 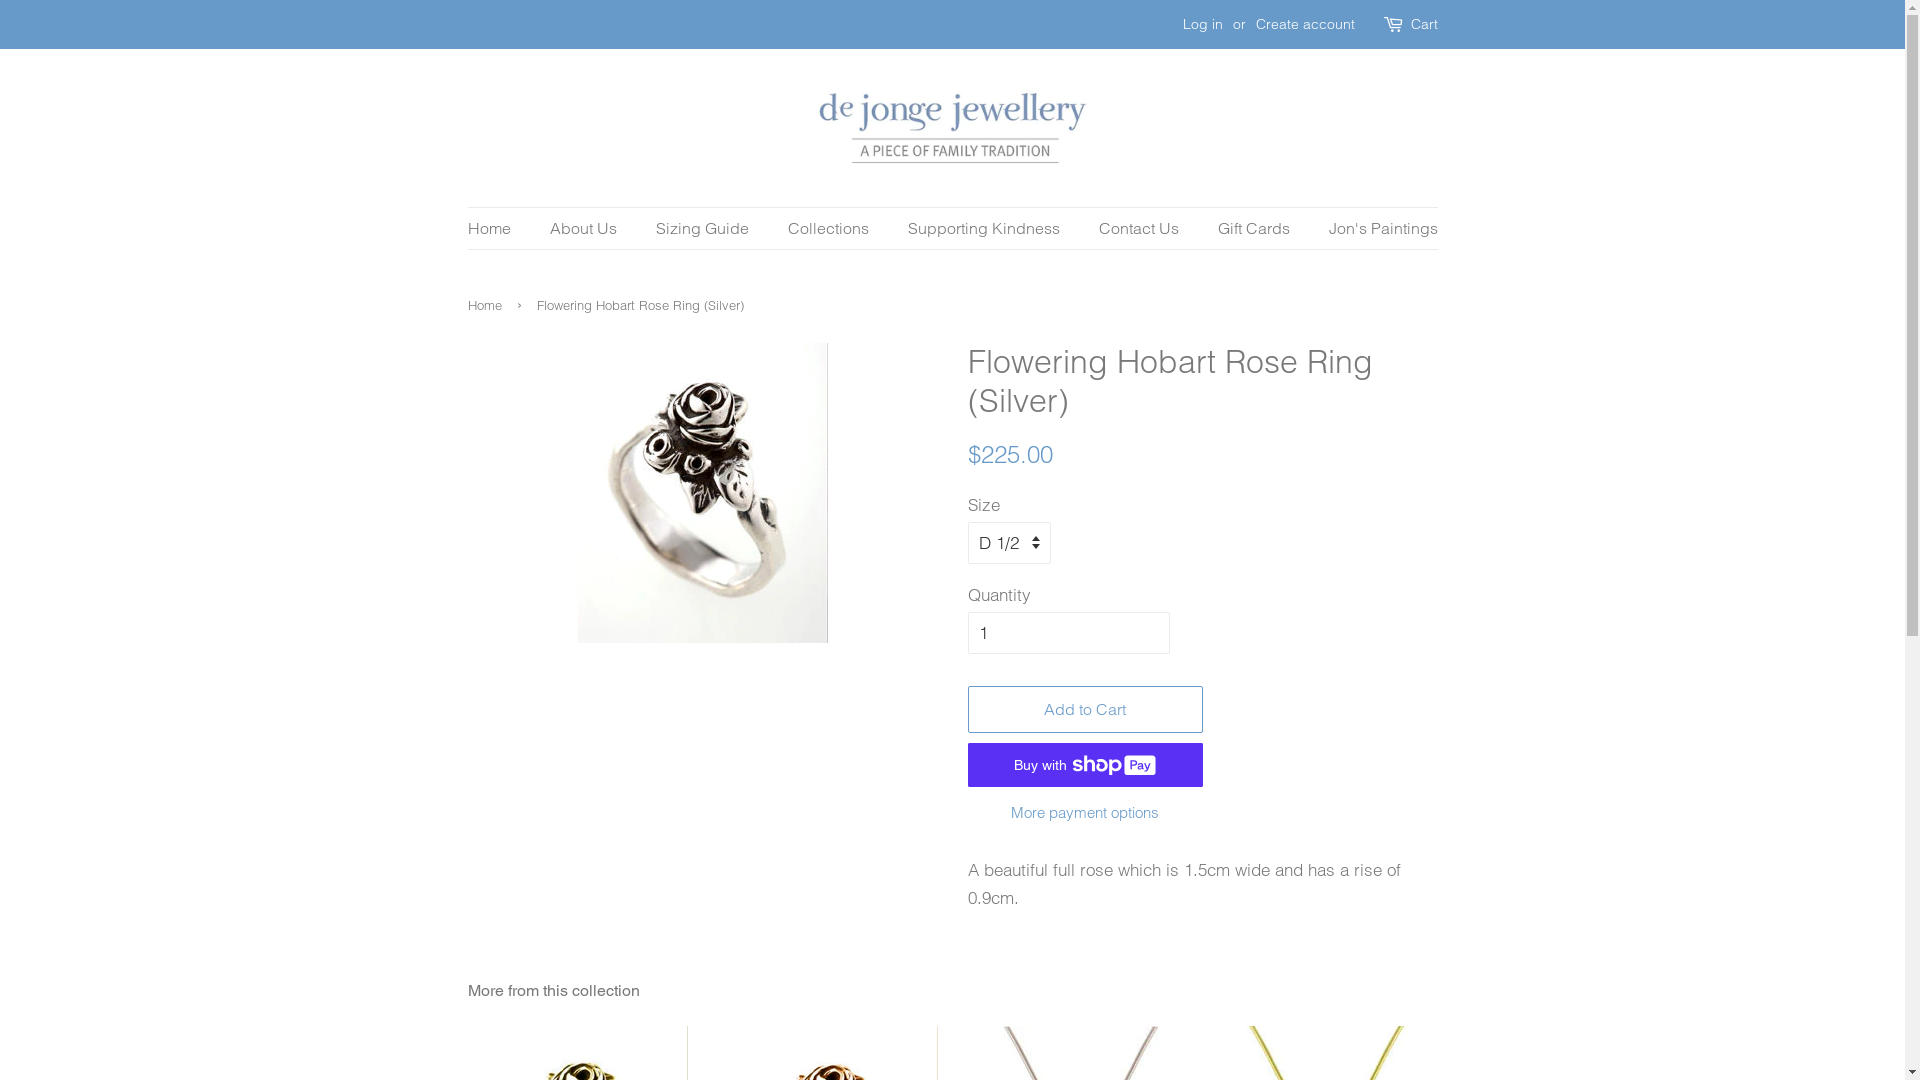 I want to click on Contact Us, so click(x=1142, y=228).